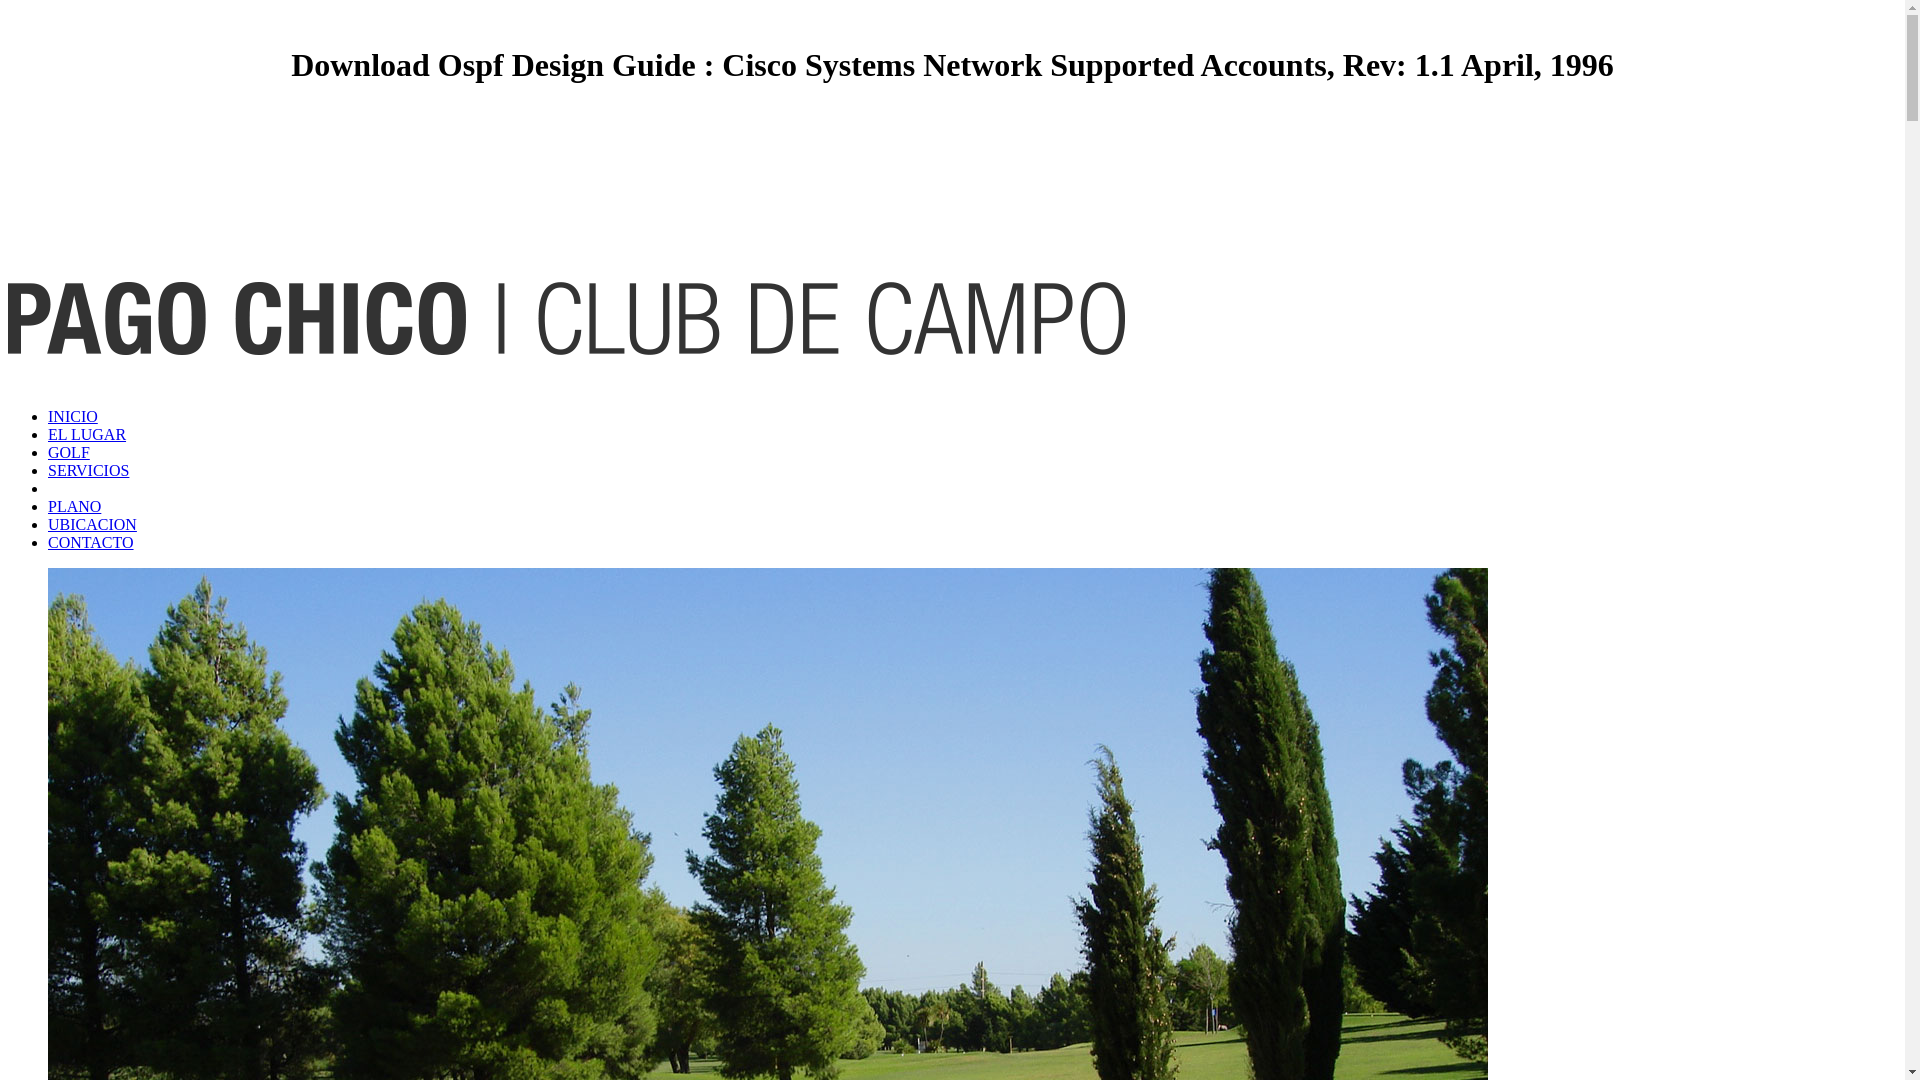 The width and height of the screenshot is (1920, 1080). Describe the element at coordinates (69, 452) in the screenshot. I see `GOLF` at that location.